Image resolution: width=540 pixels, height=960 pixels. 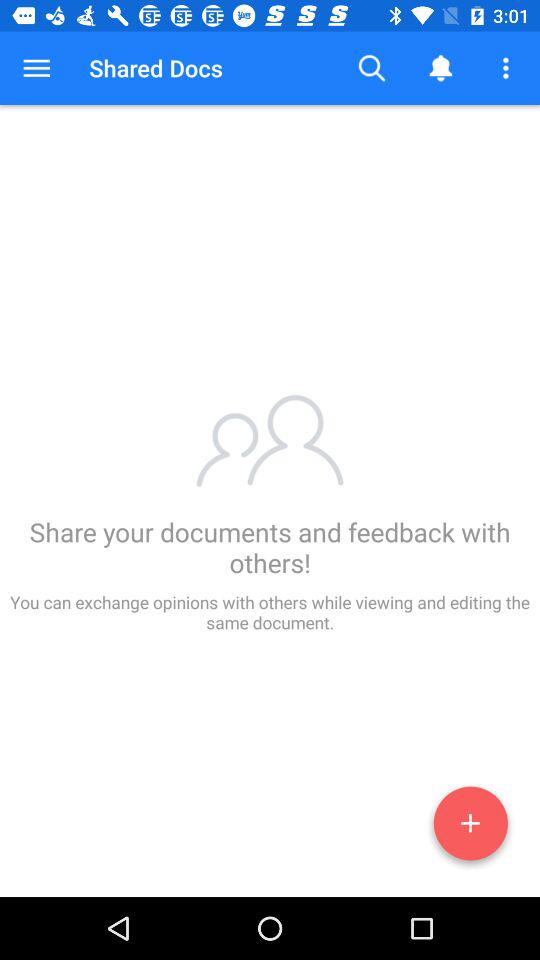 I want to click on flip until the shared docs item, so click(x=156, y=68).